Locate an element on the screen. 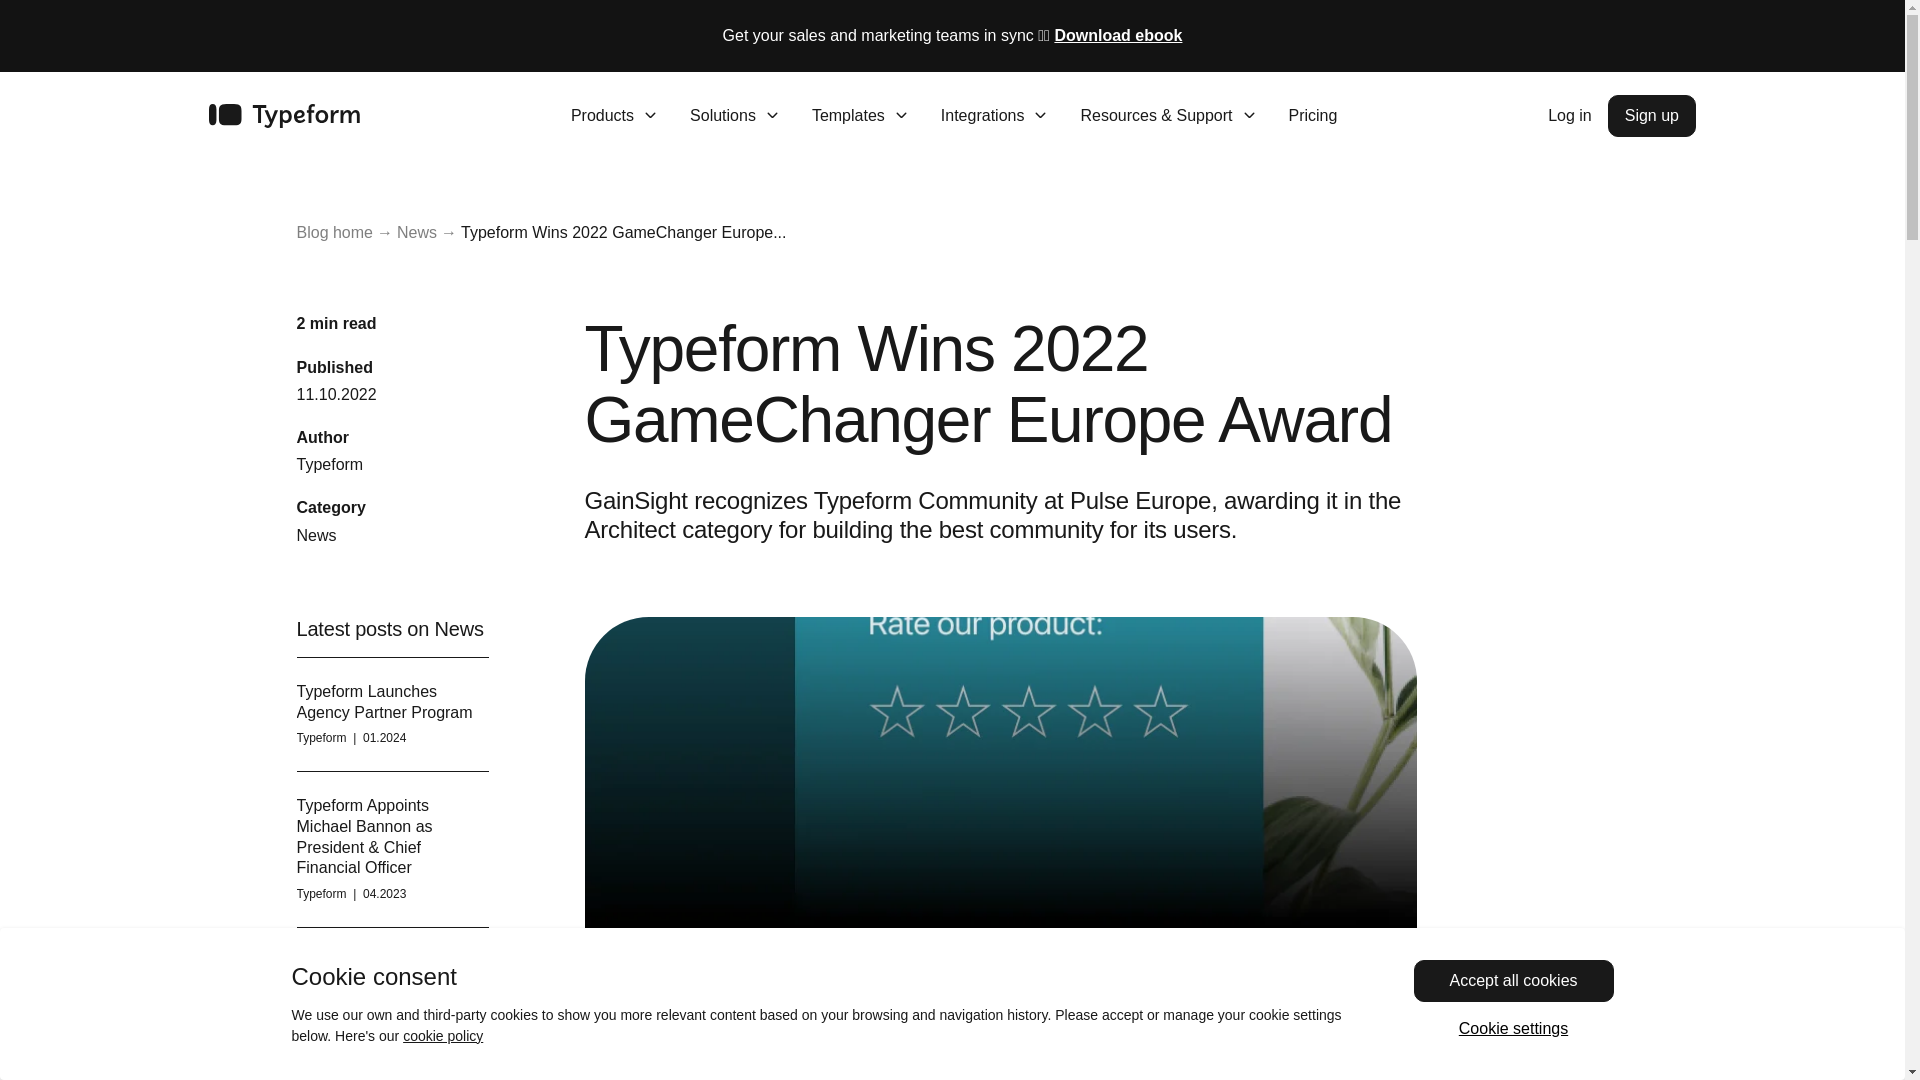 Image resolution: width=1920 pixels, height=1080 pixels. Cookie settings is located at coordinates (1514, 1028).